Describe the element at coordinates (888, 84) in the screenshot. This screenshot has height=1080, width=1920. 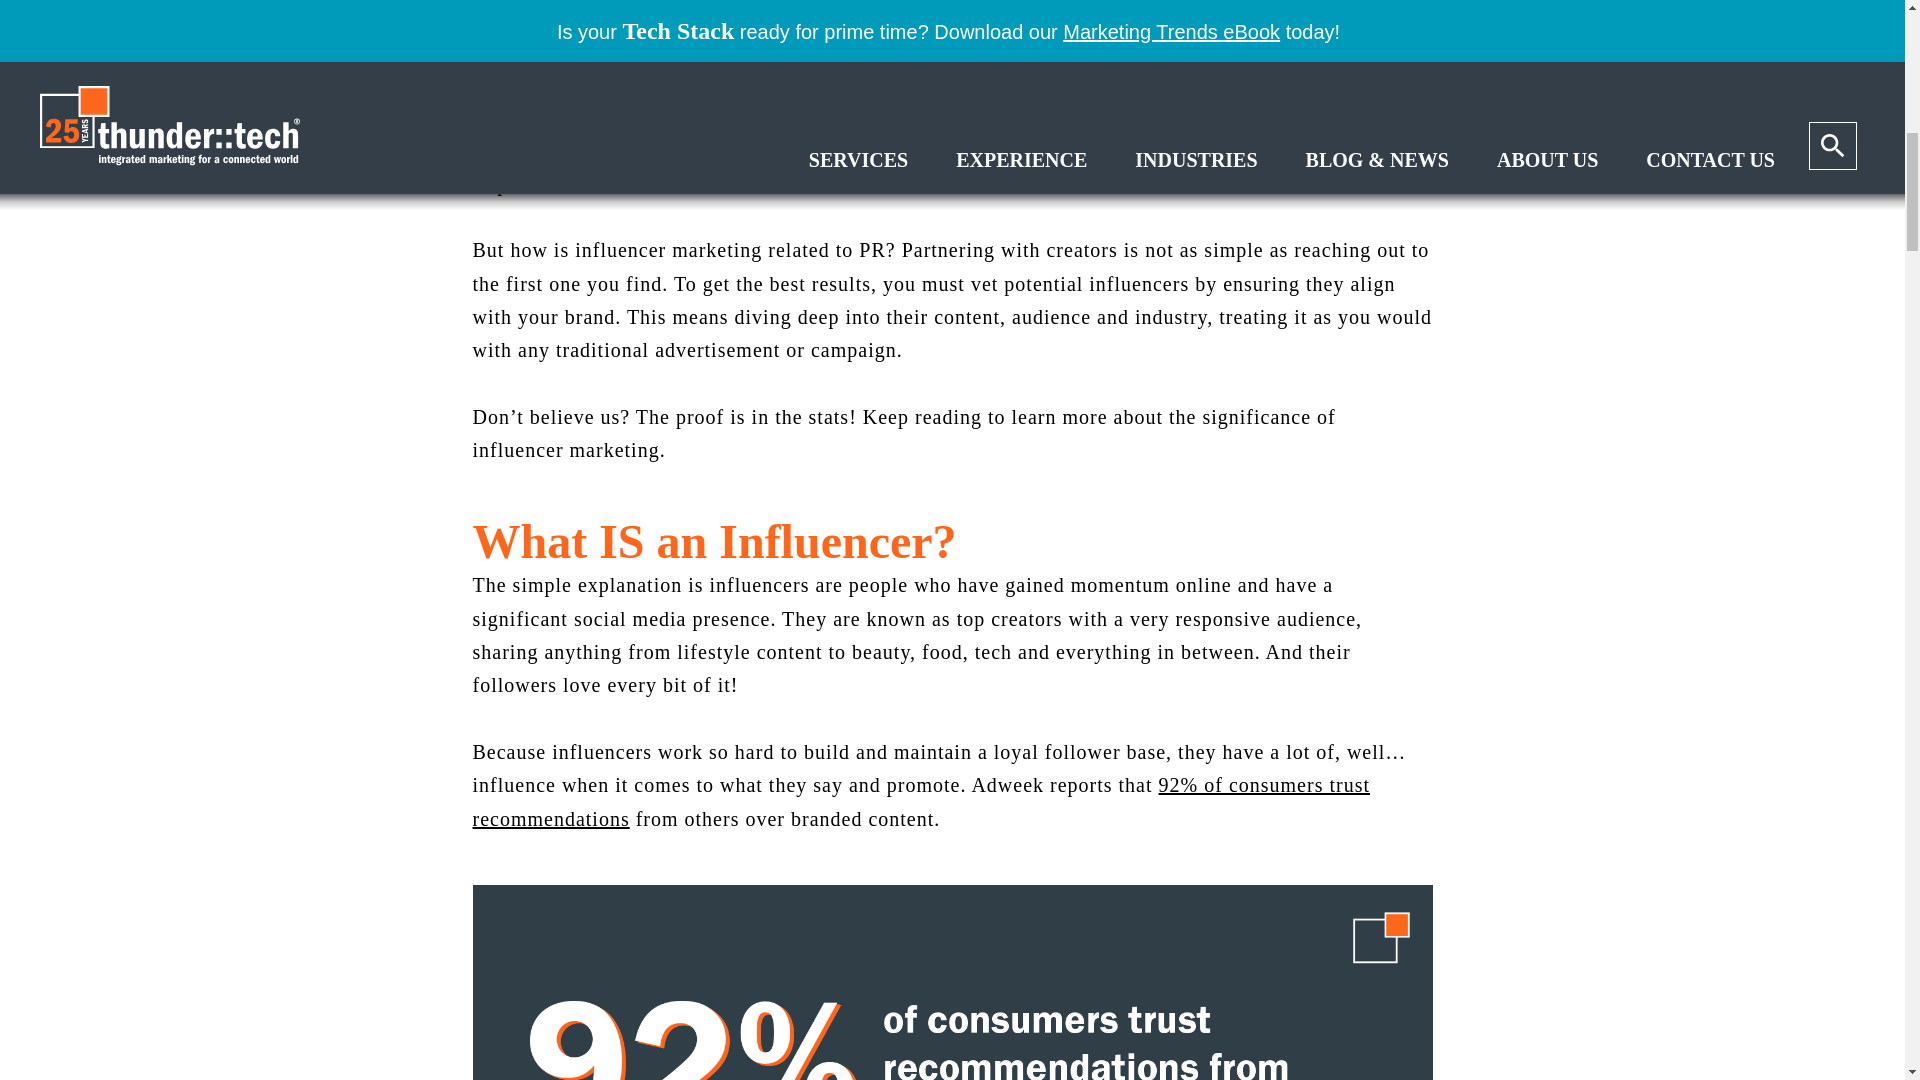
I see `Consumers are searching for relatability and realism` at that location.